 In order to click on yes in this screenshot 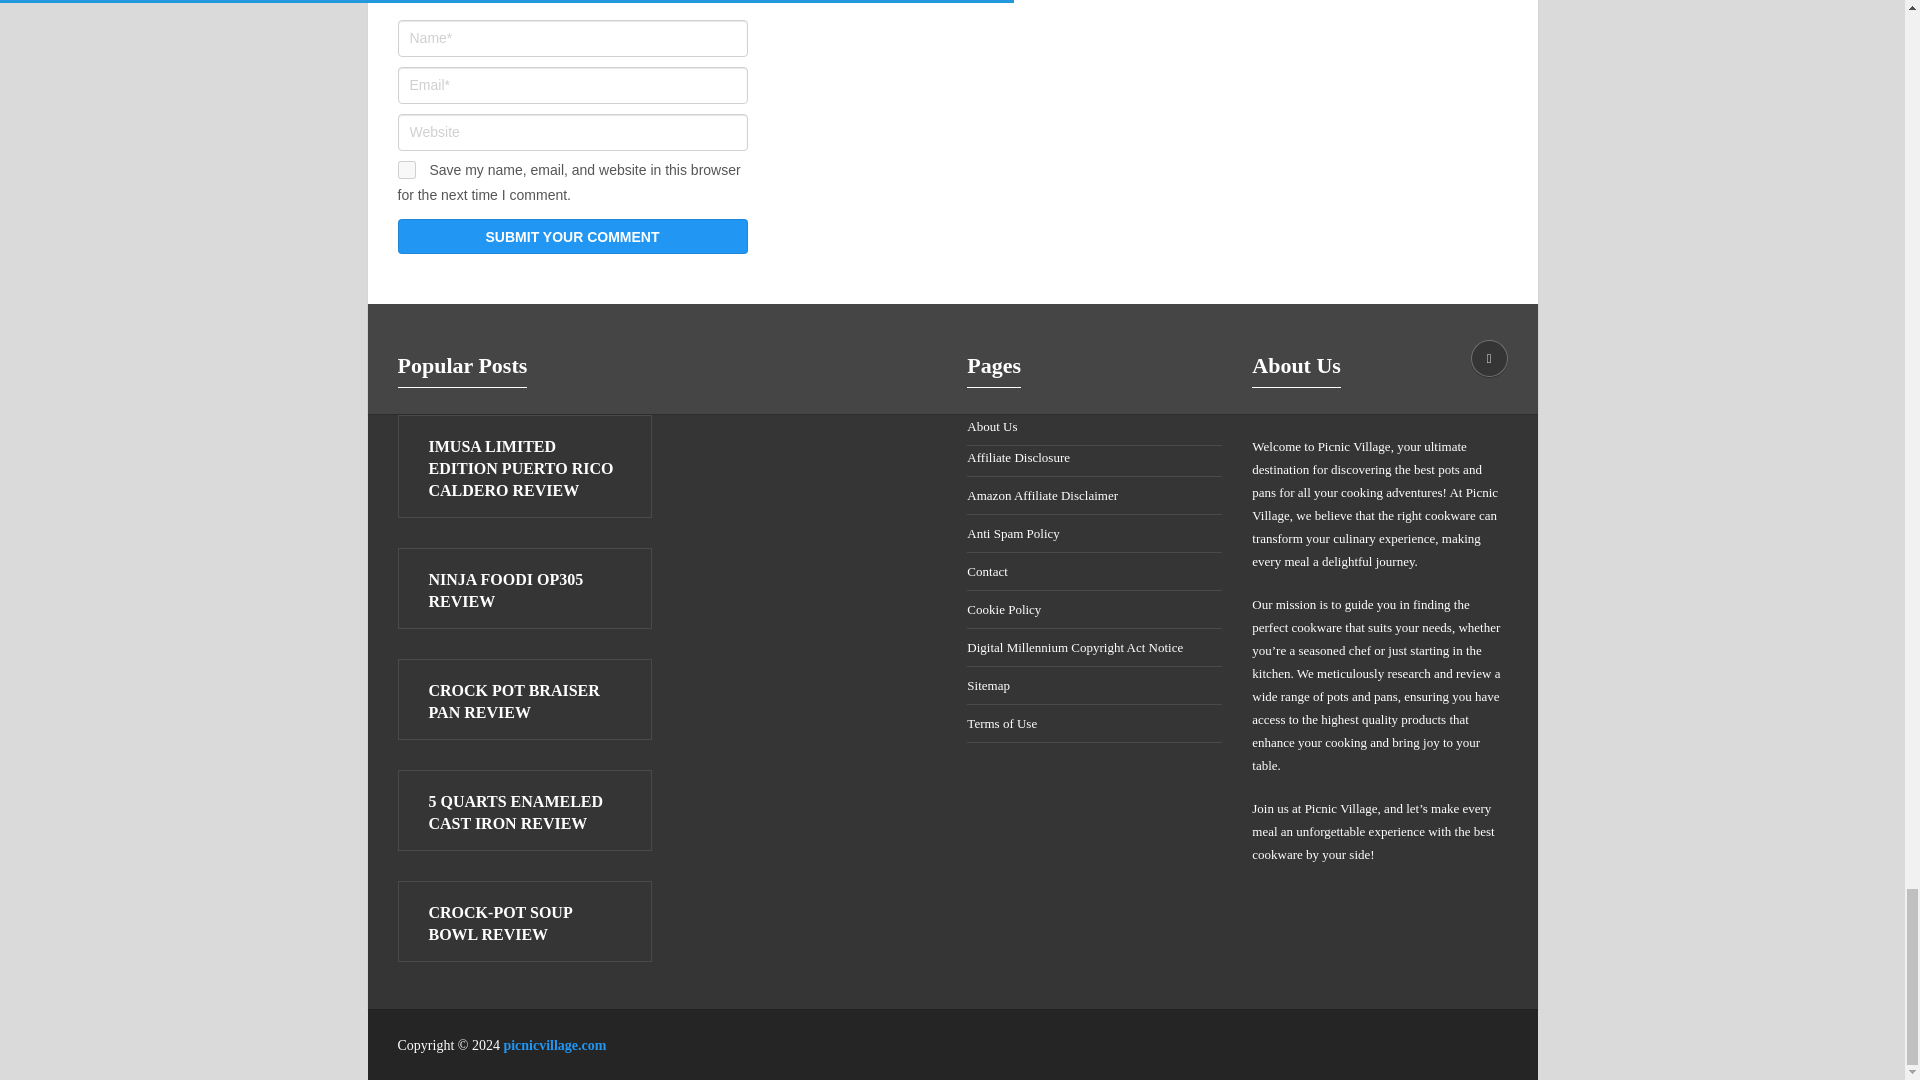, I will do `click(406, 170)`.